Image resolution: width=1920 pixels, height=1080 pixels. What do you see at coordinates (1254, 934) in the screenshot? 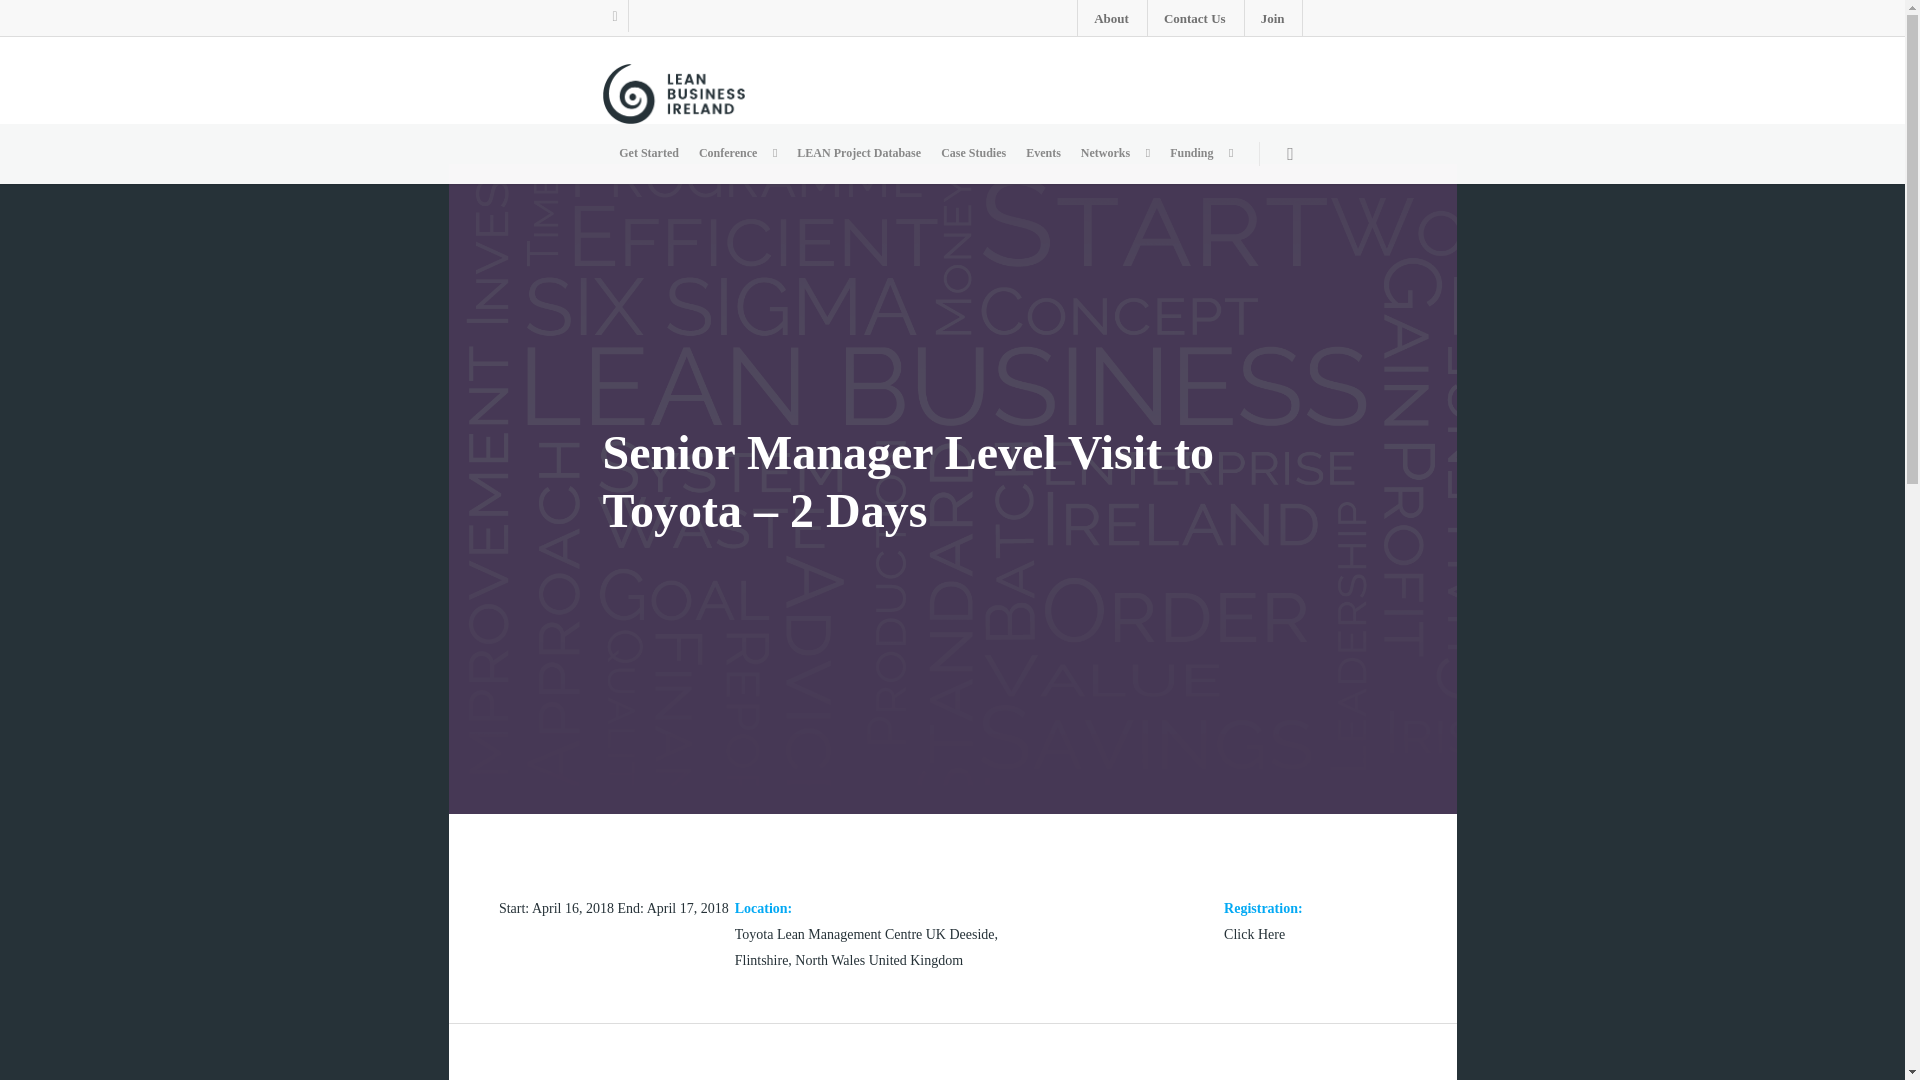
I see `Click Here` at bounding box center [1254, 934].